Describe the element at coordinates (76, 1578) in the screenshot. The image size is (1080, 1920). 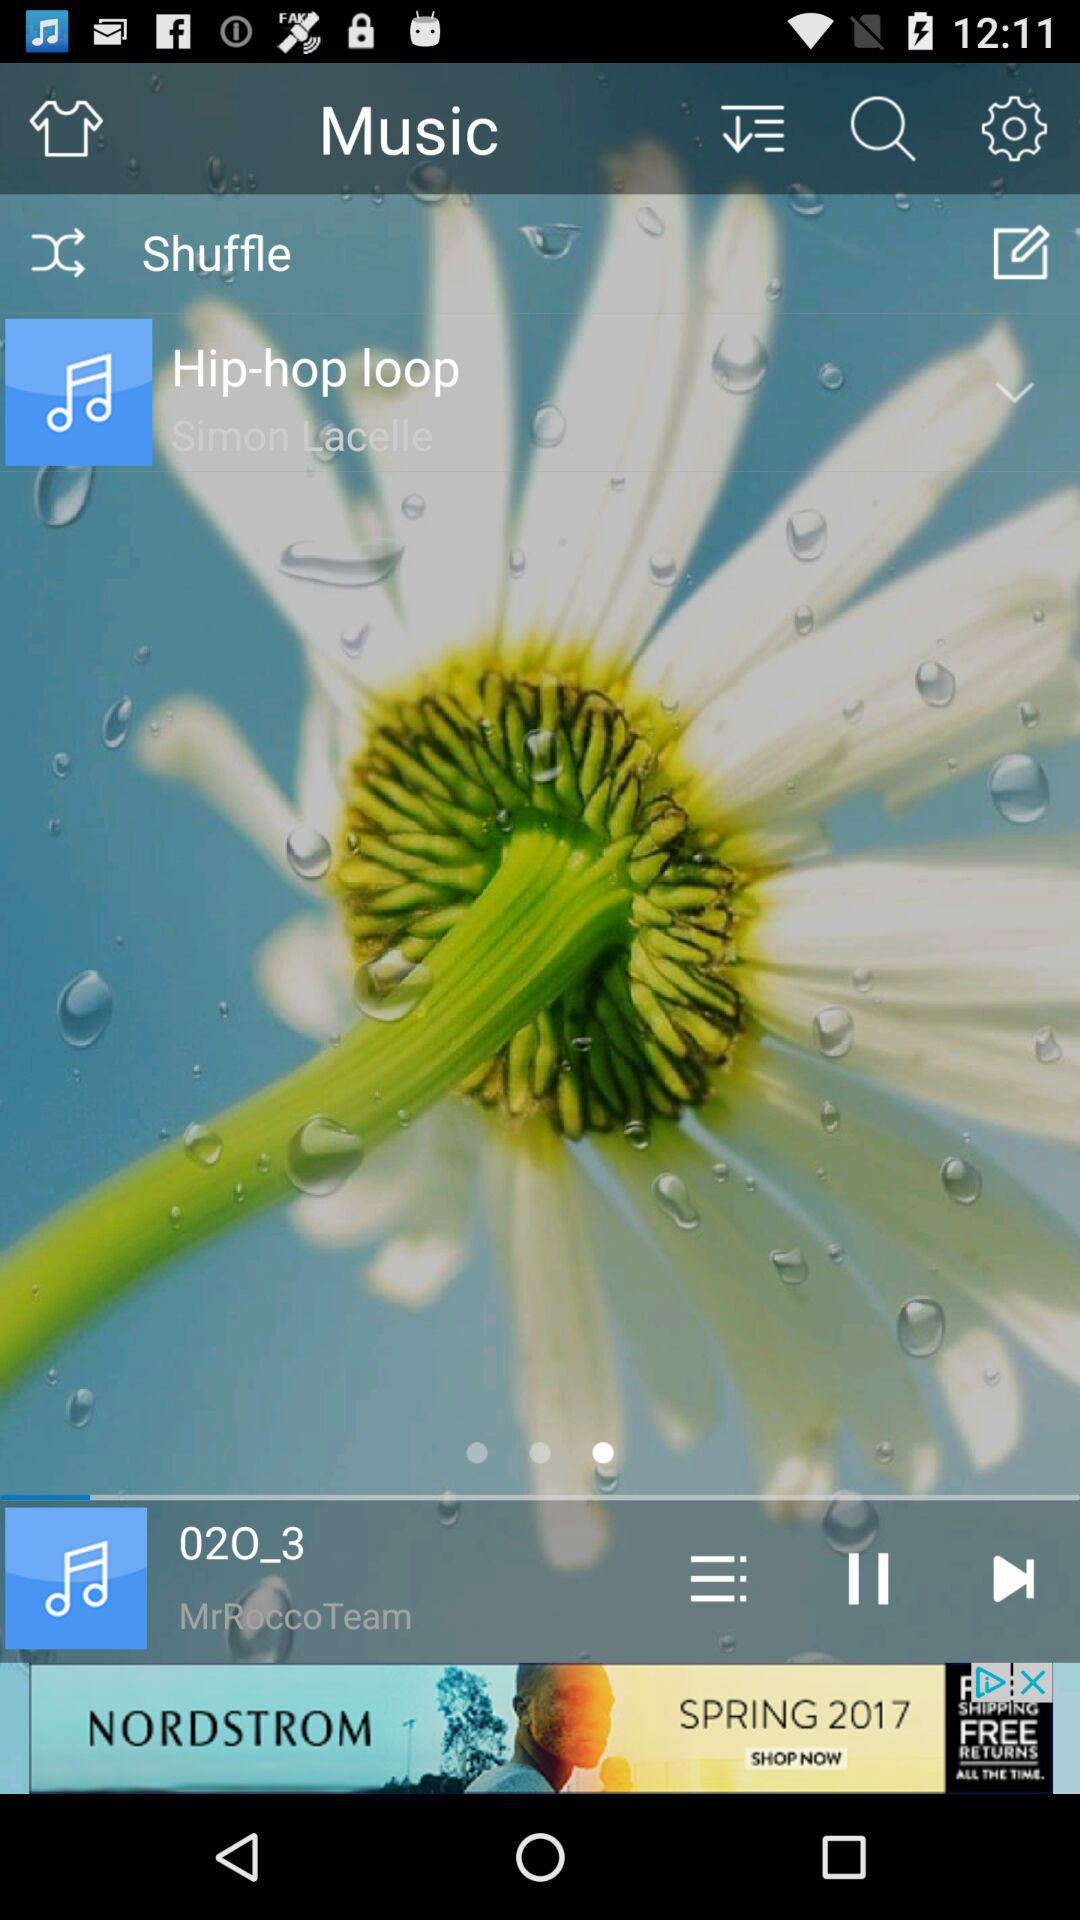
I see `select the music symbol which is left 0203` at that location.